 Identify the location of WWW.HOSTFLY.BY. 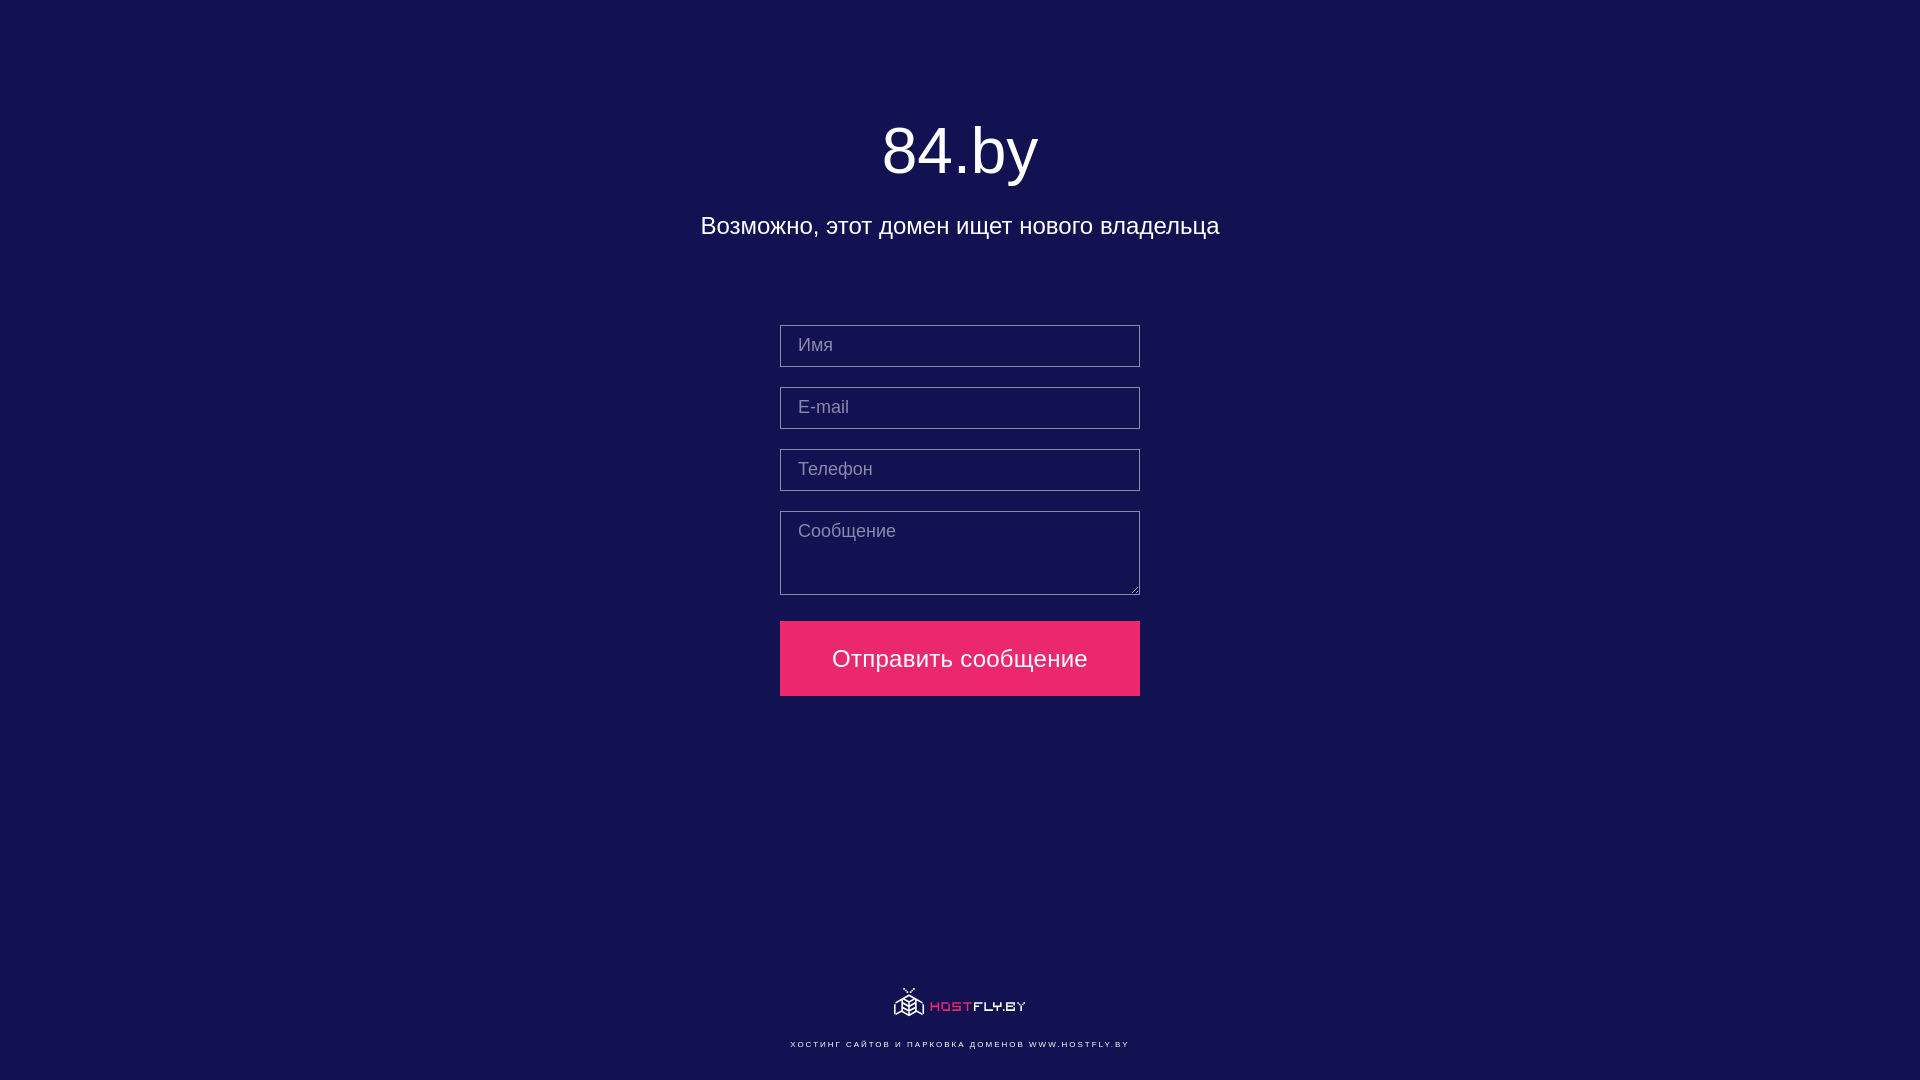
(1080, 1044).